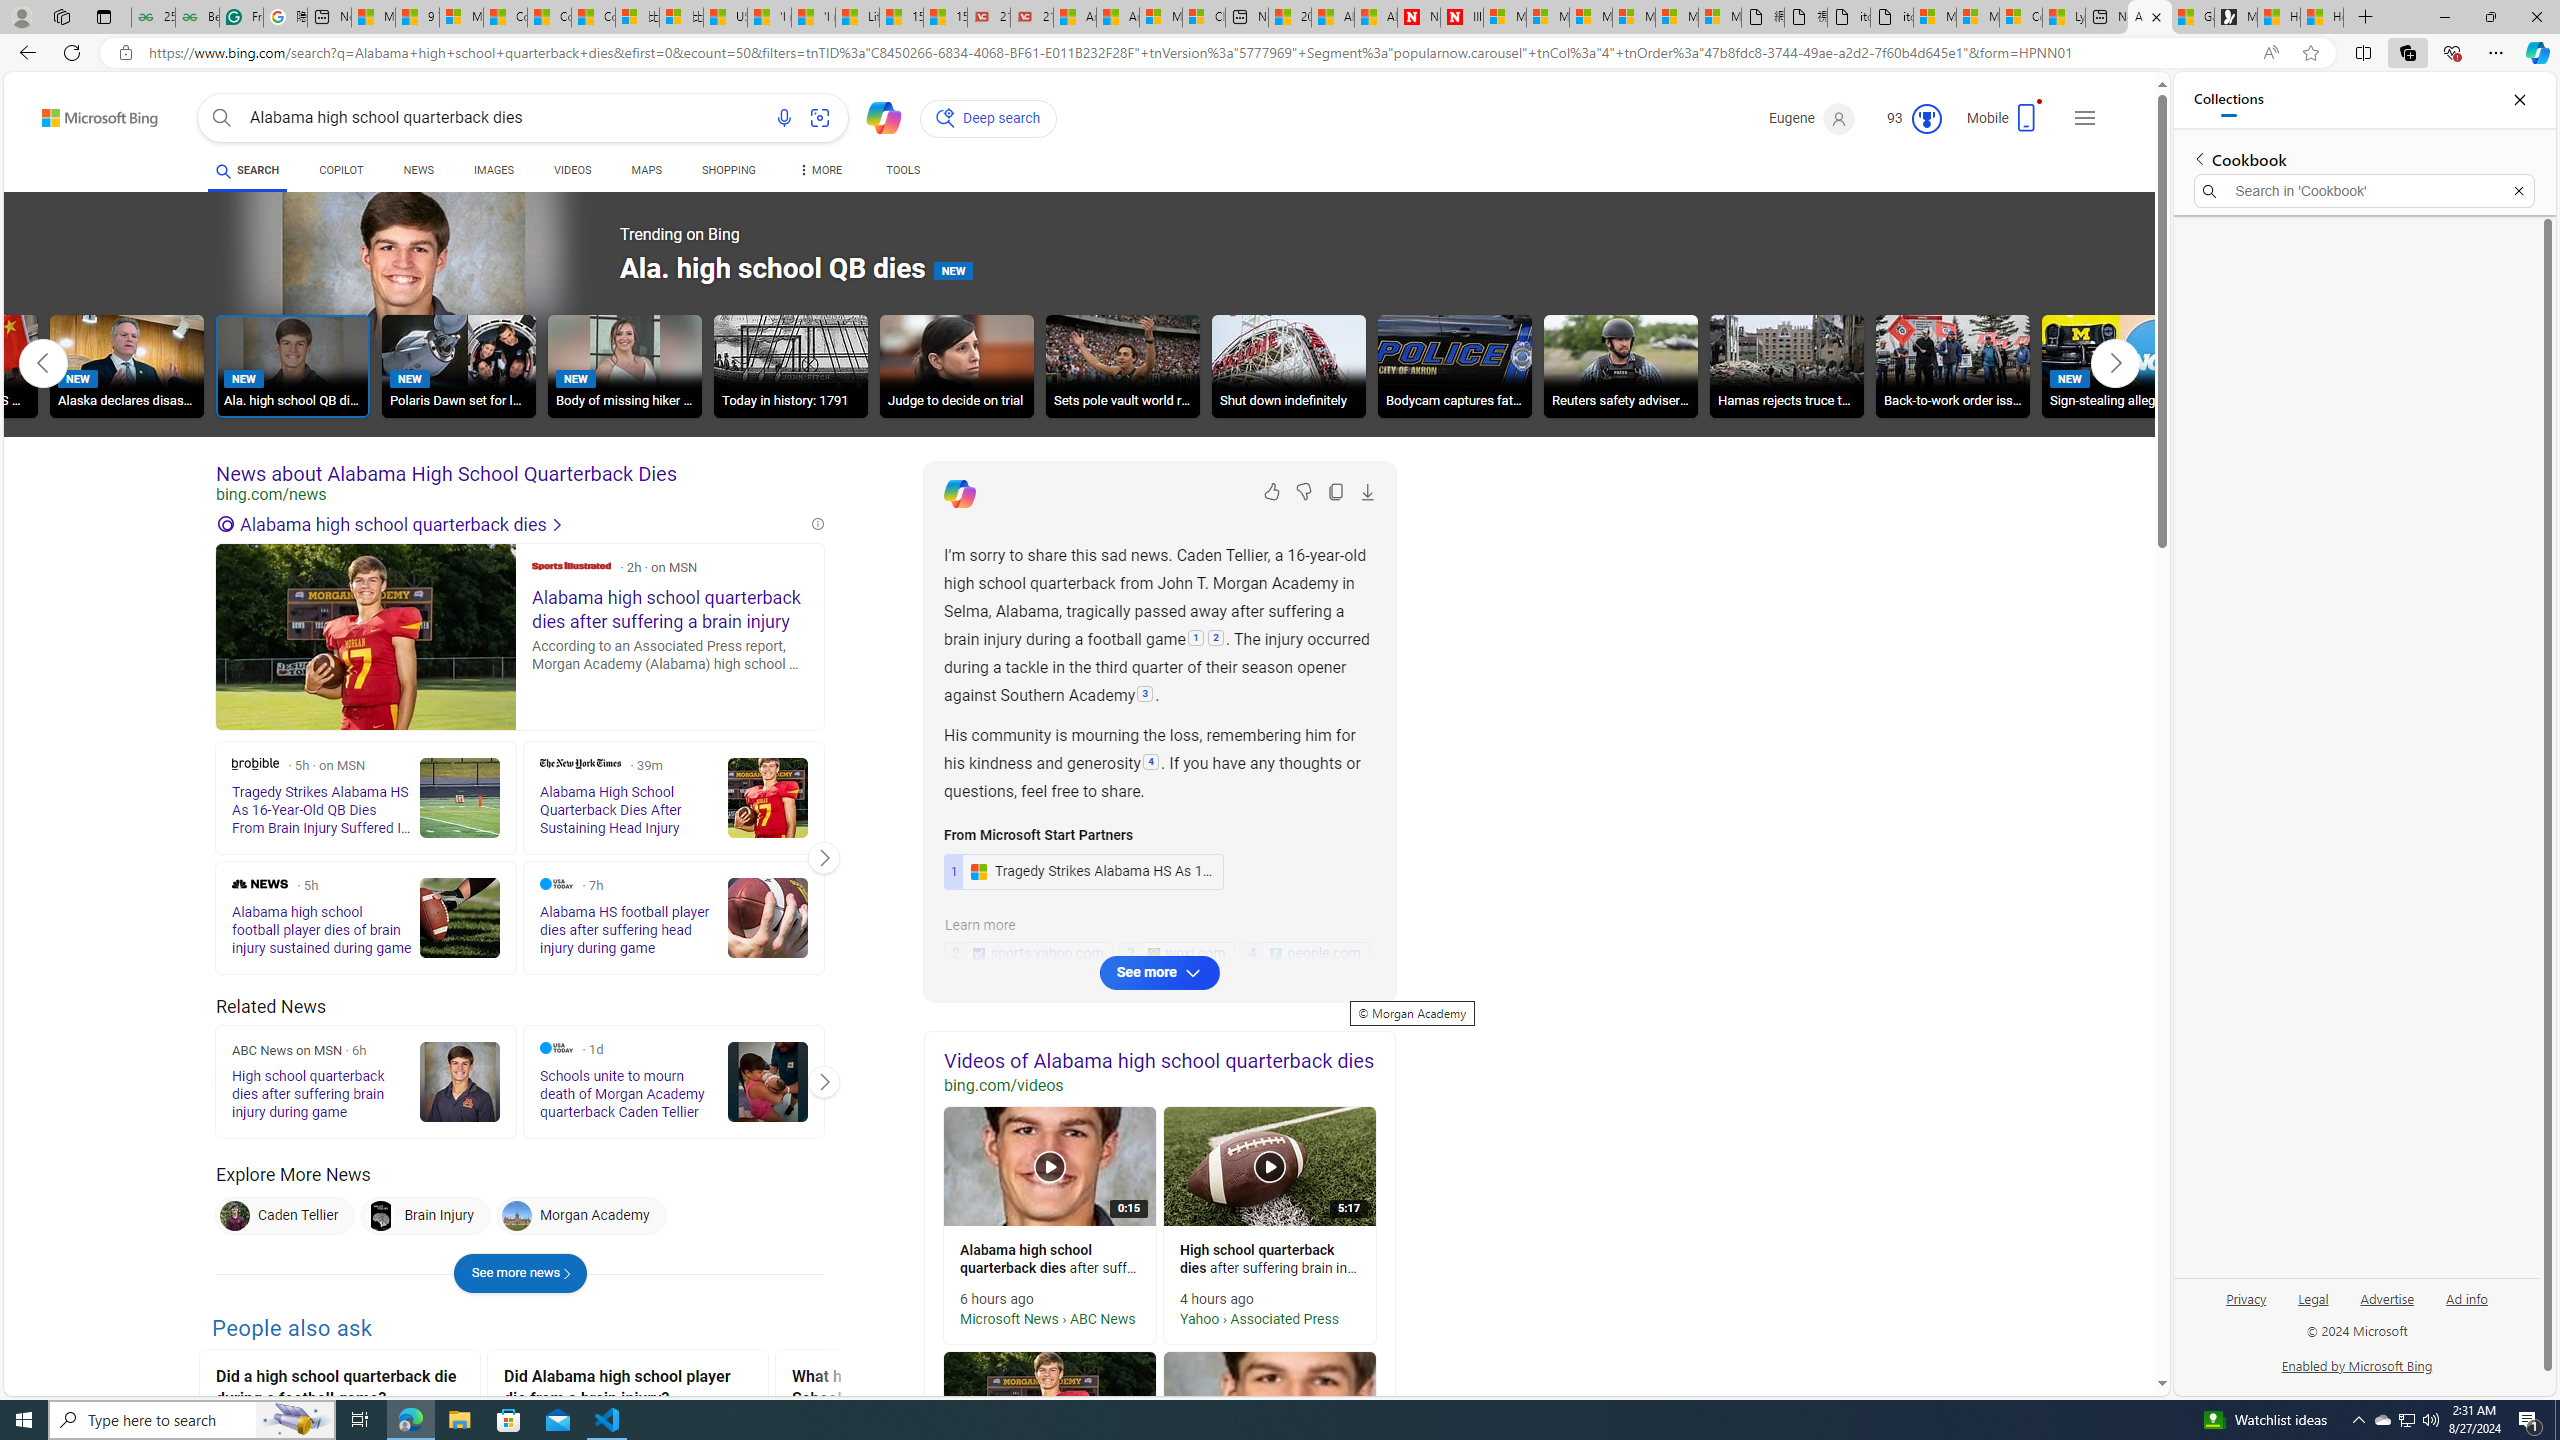  What do you see at coordinates (2007, 124) in the screenshot?
I see `Mobile` at bounding box center [2007, 124].